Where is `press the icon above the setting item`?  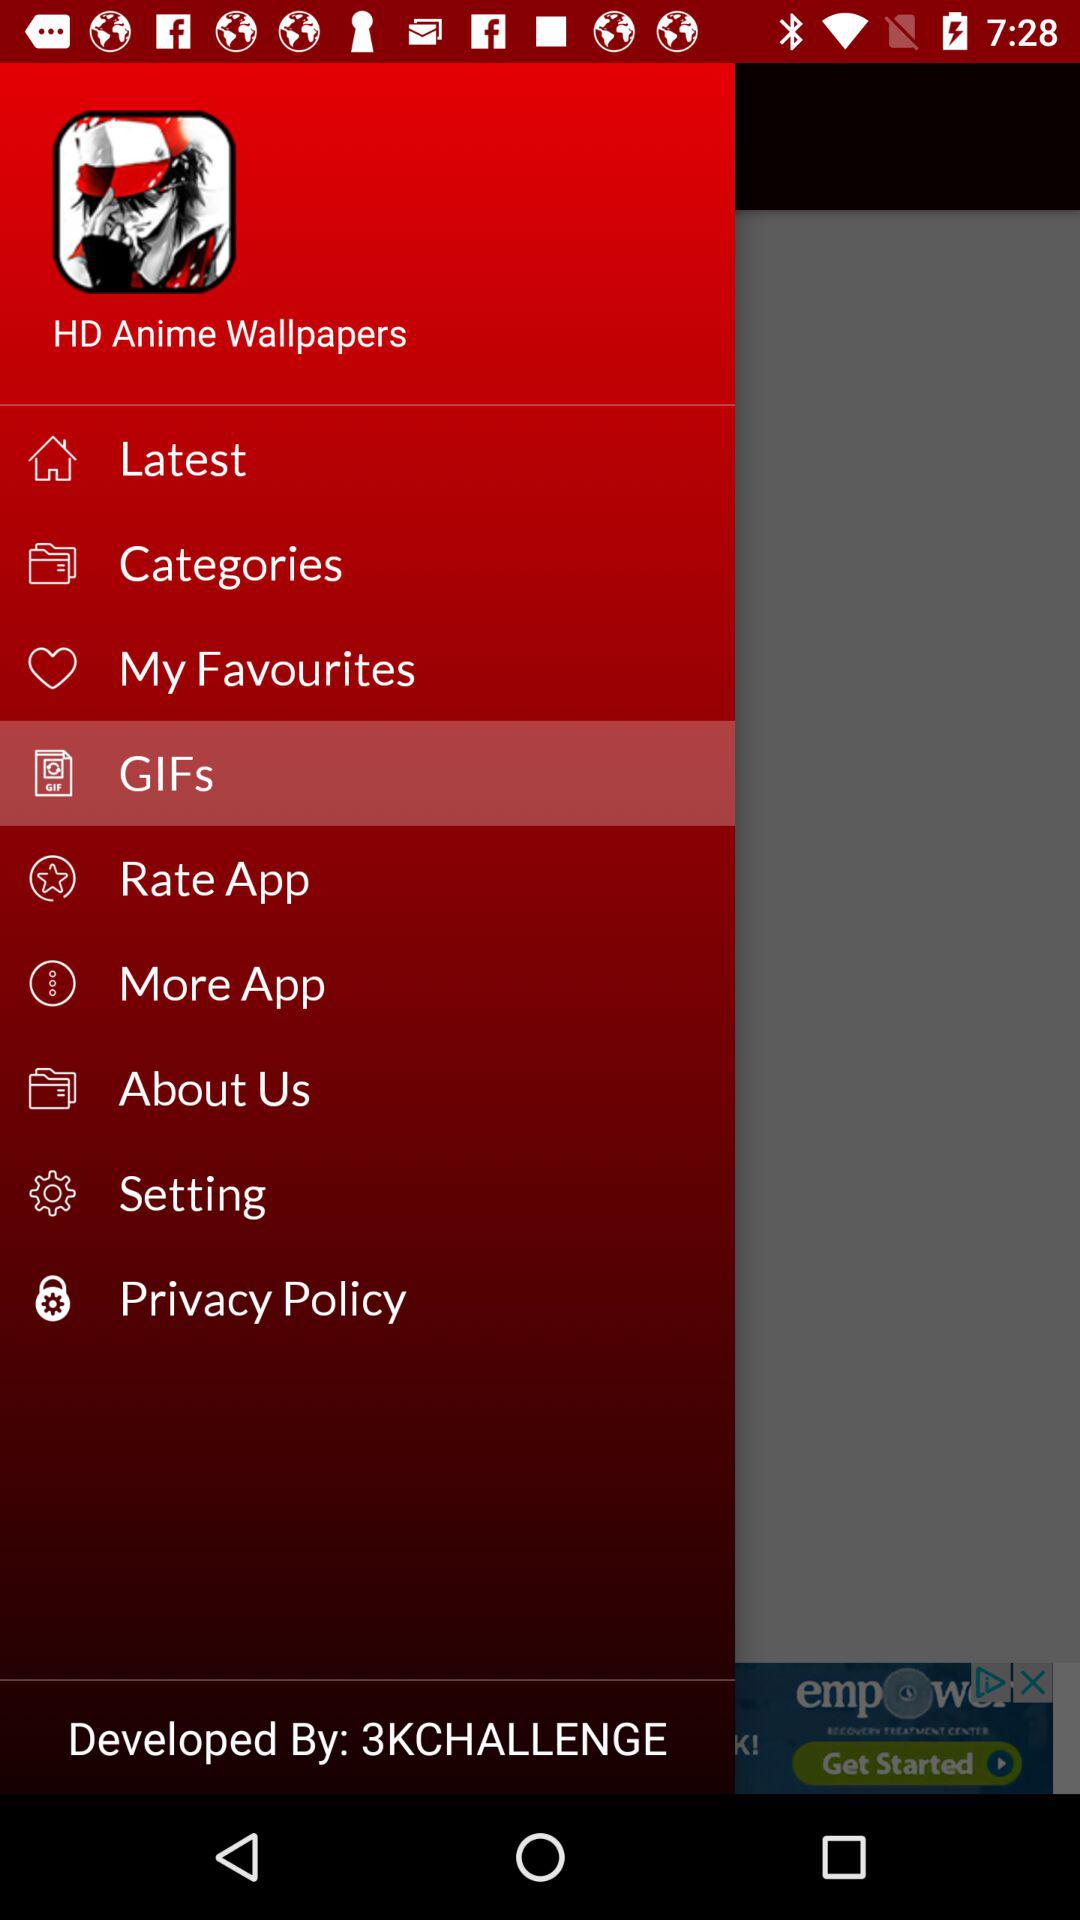 press the icon above the setting item is located at coordinates (414, 1088).